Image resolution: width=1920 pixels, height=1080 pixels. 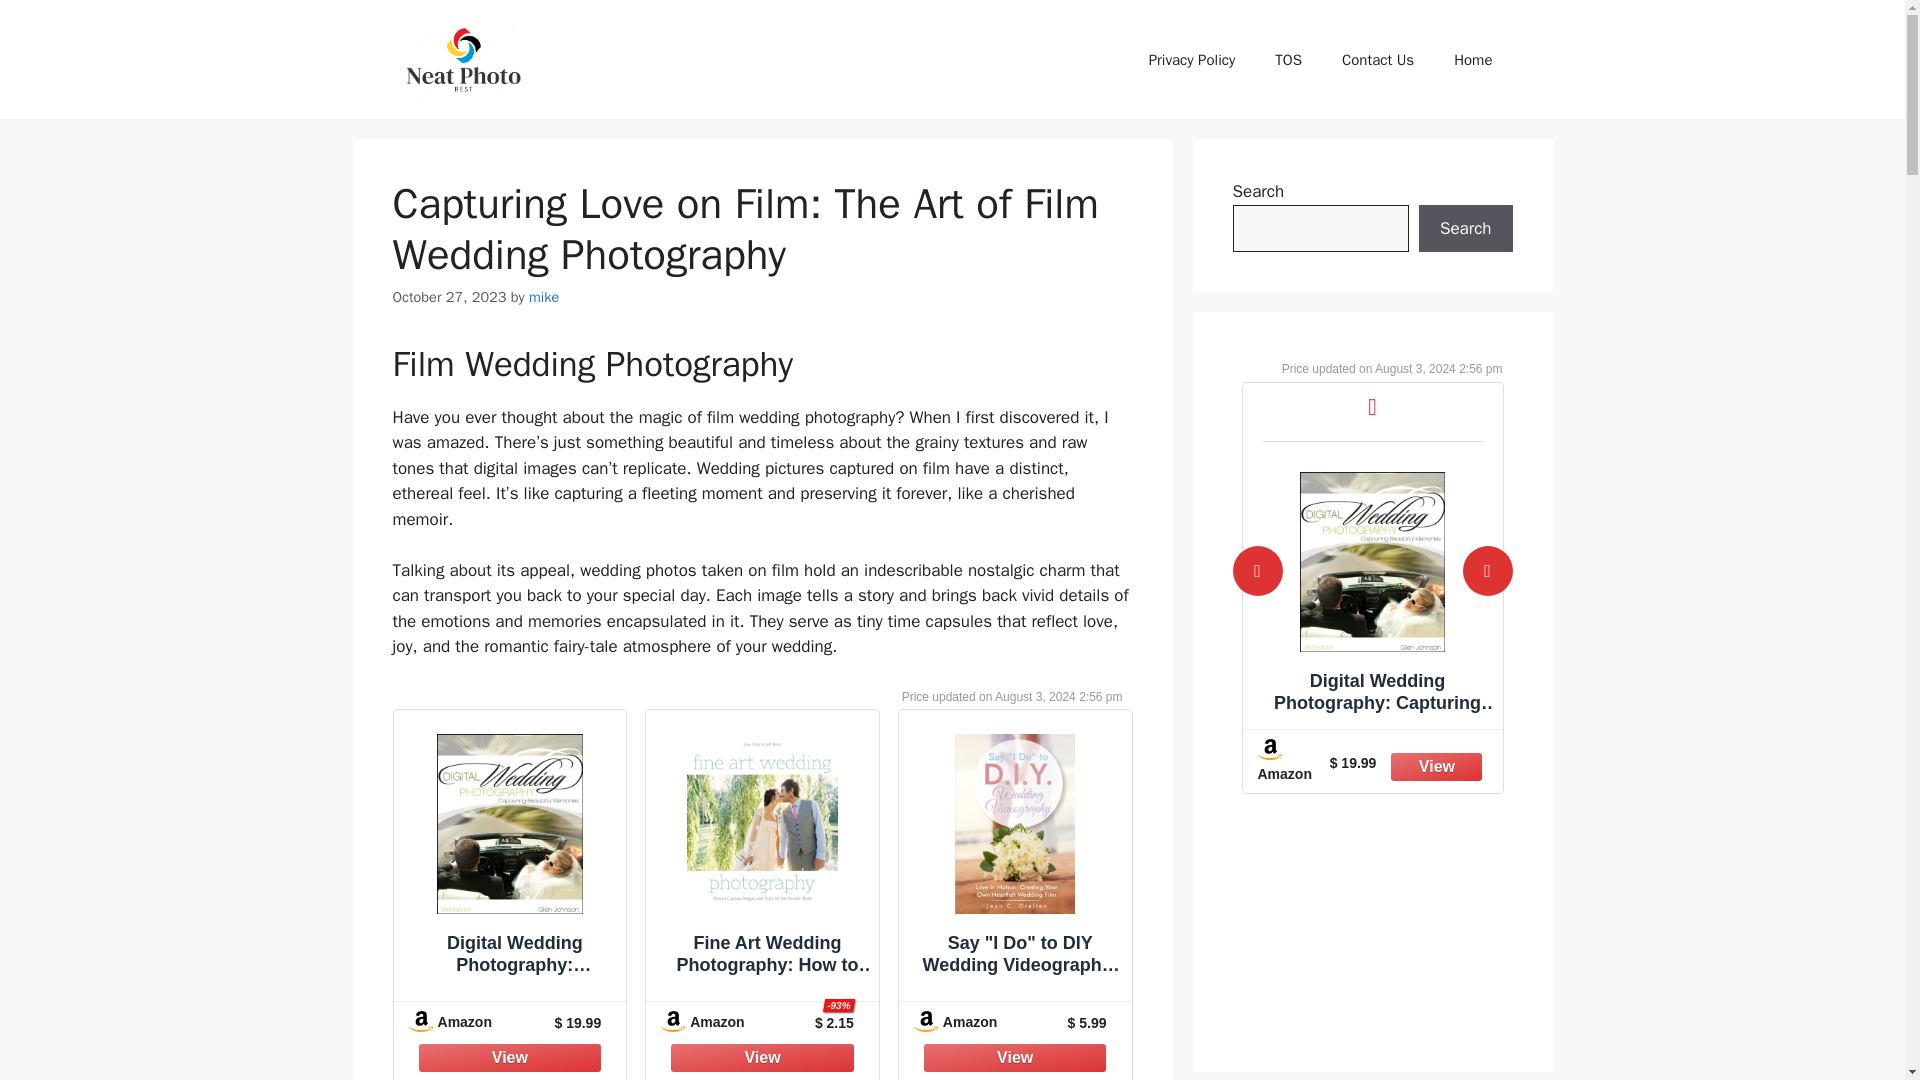 What do you see at coordinates (1378, 60) in the screenshot?
I see `Contact Us` at bounding box center [1378, 60].